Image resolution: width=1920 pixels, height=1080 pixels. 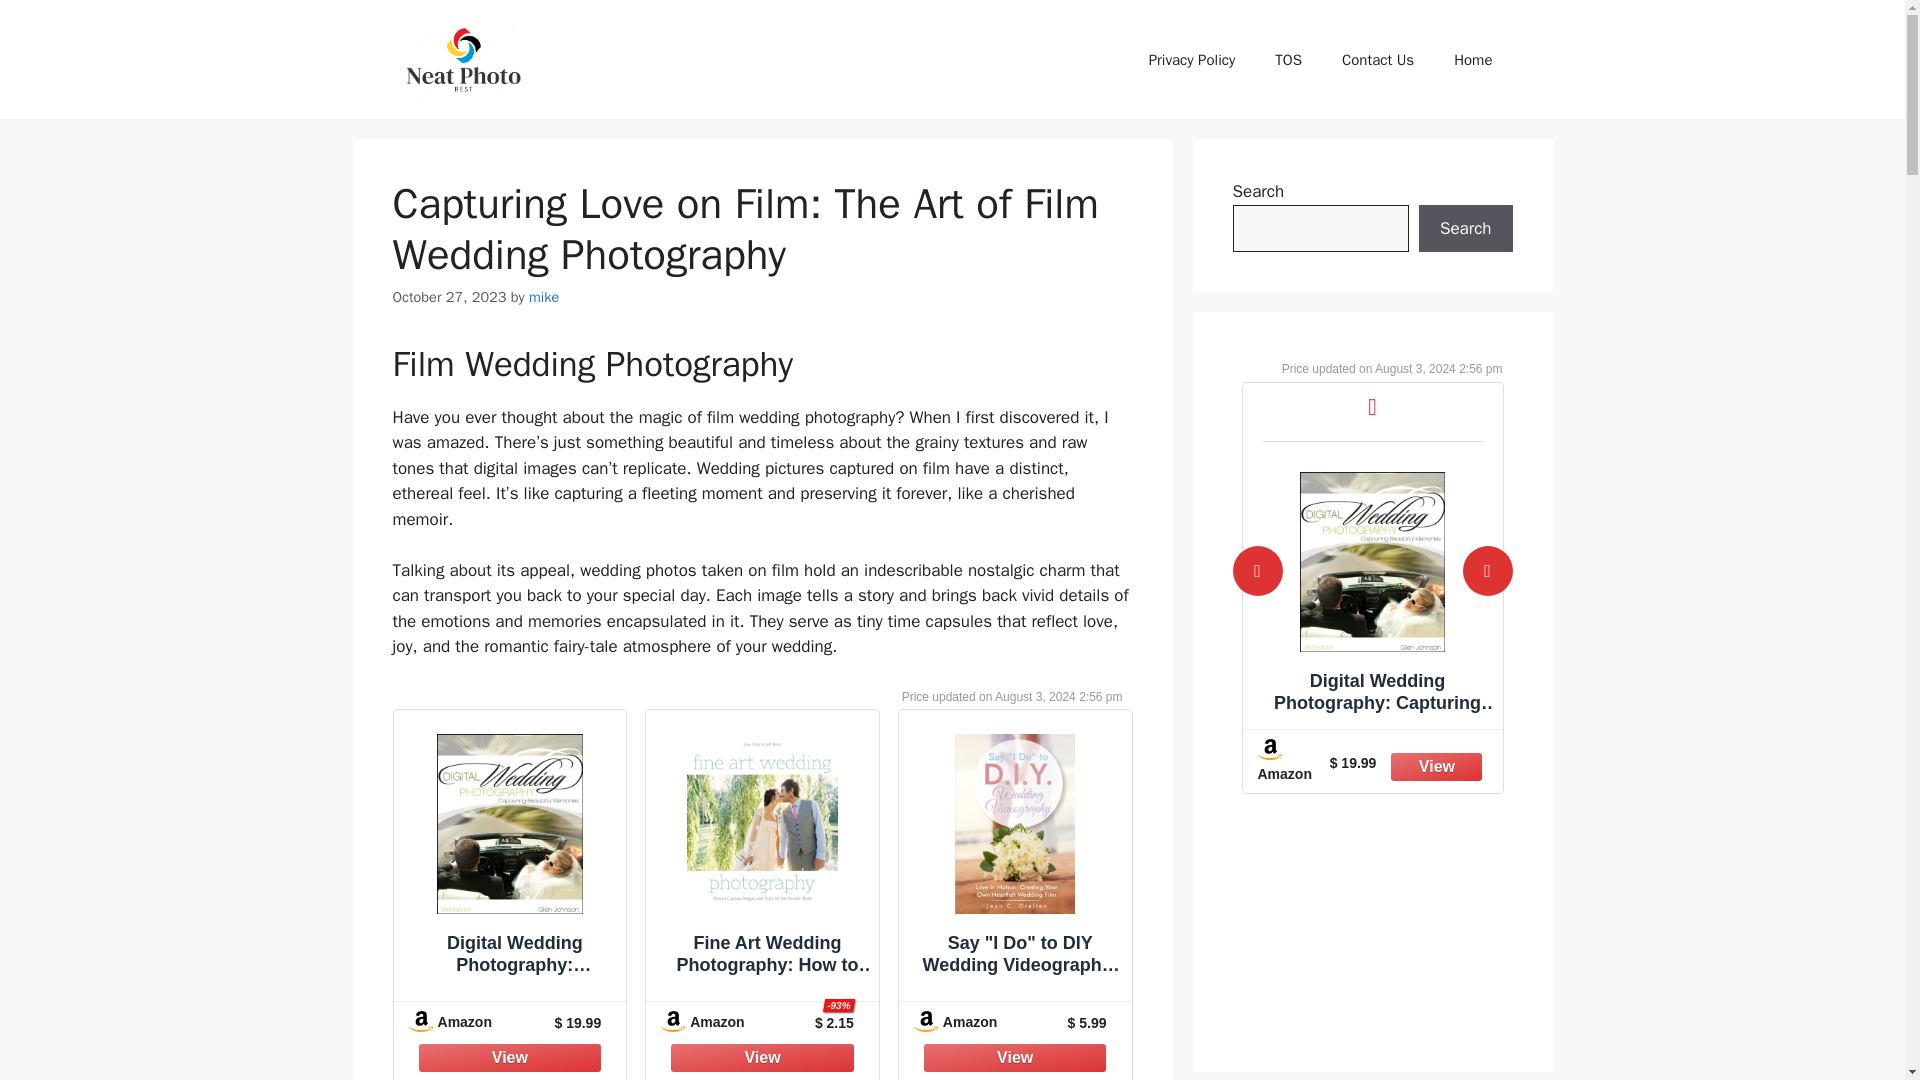 What do you see at coordinates (1378, 60) in the screenshot?
I see `Contact Us` at bounding box center [1378, 60].